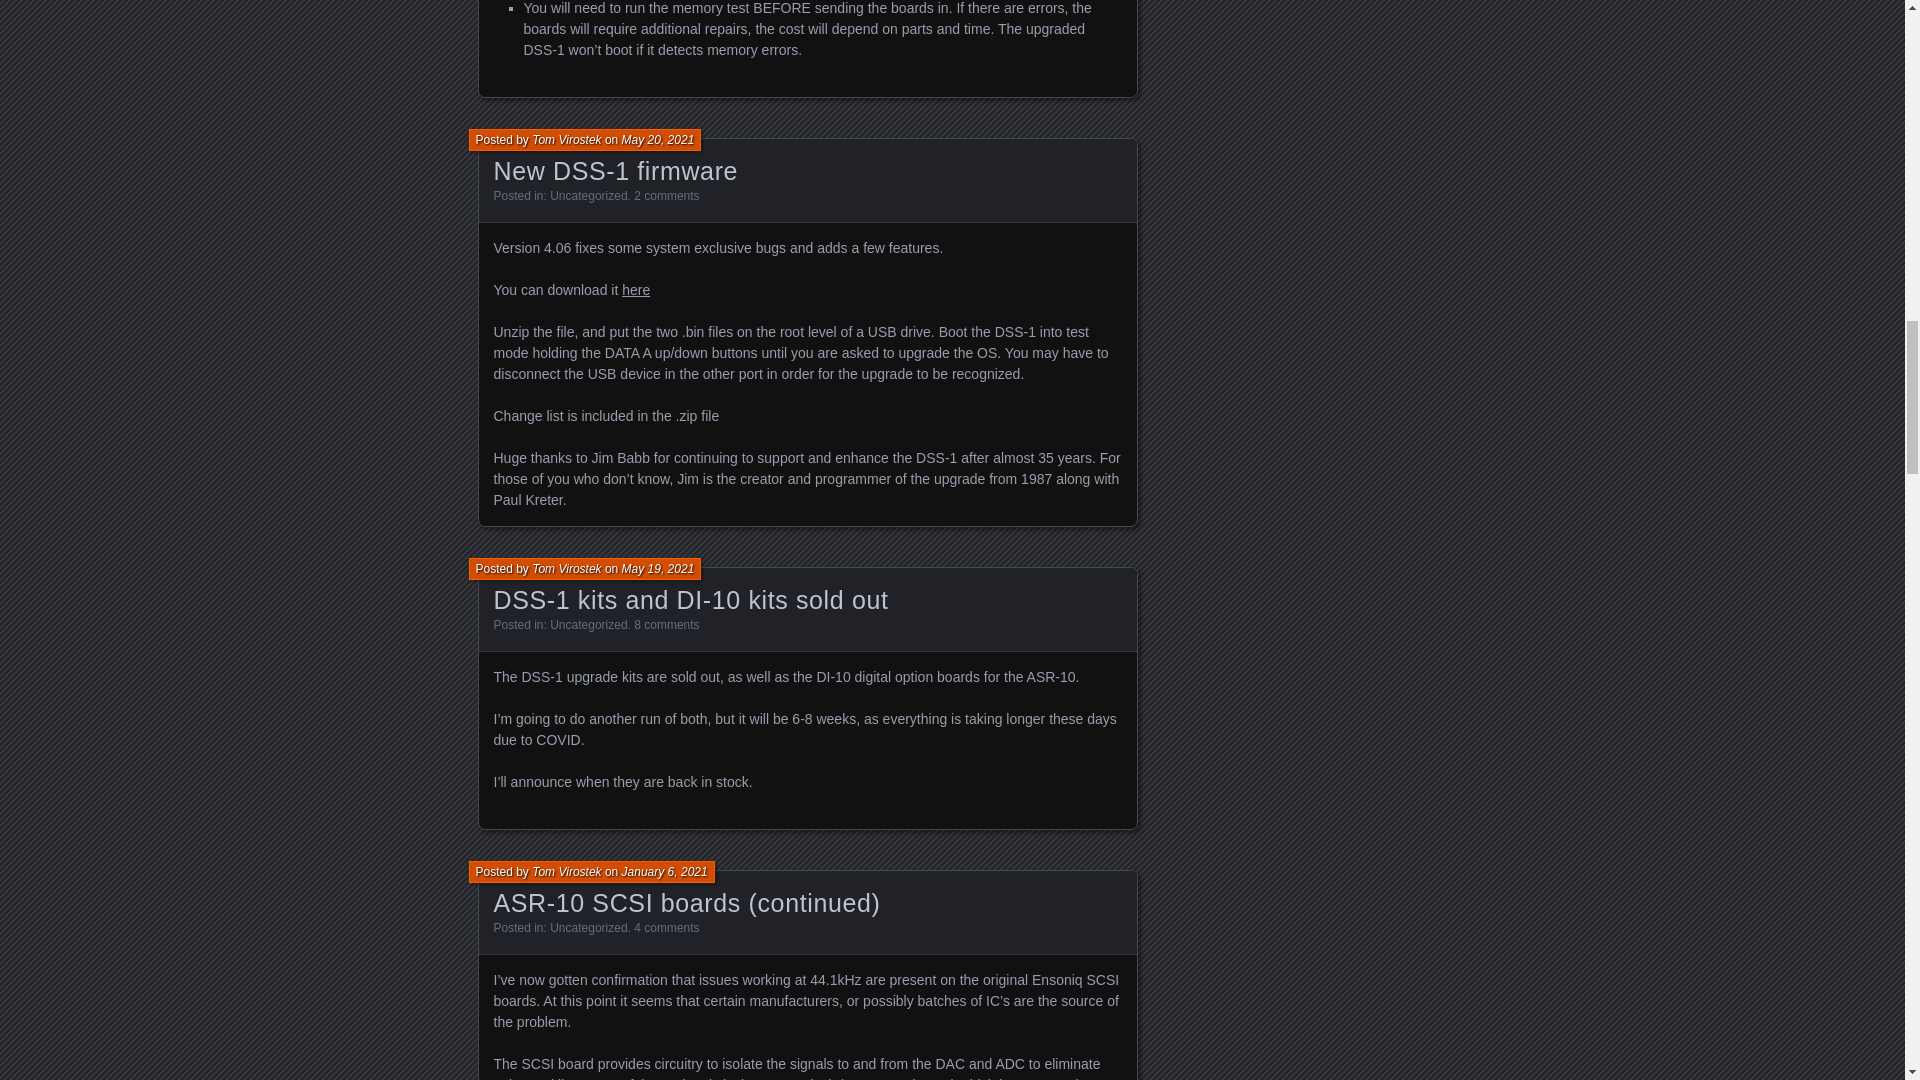 This screenshot has width=1920, height=1080. What do you see at coordinates (566, 568) in the screenshot?
I see `View all posts by Tom Virostek` at bounding box center [566, 568].